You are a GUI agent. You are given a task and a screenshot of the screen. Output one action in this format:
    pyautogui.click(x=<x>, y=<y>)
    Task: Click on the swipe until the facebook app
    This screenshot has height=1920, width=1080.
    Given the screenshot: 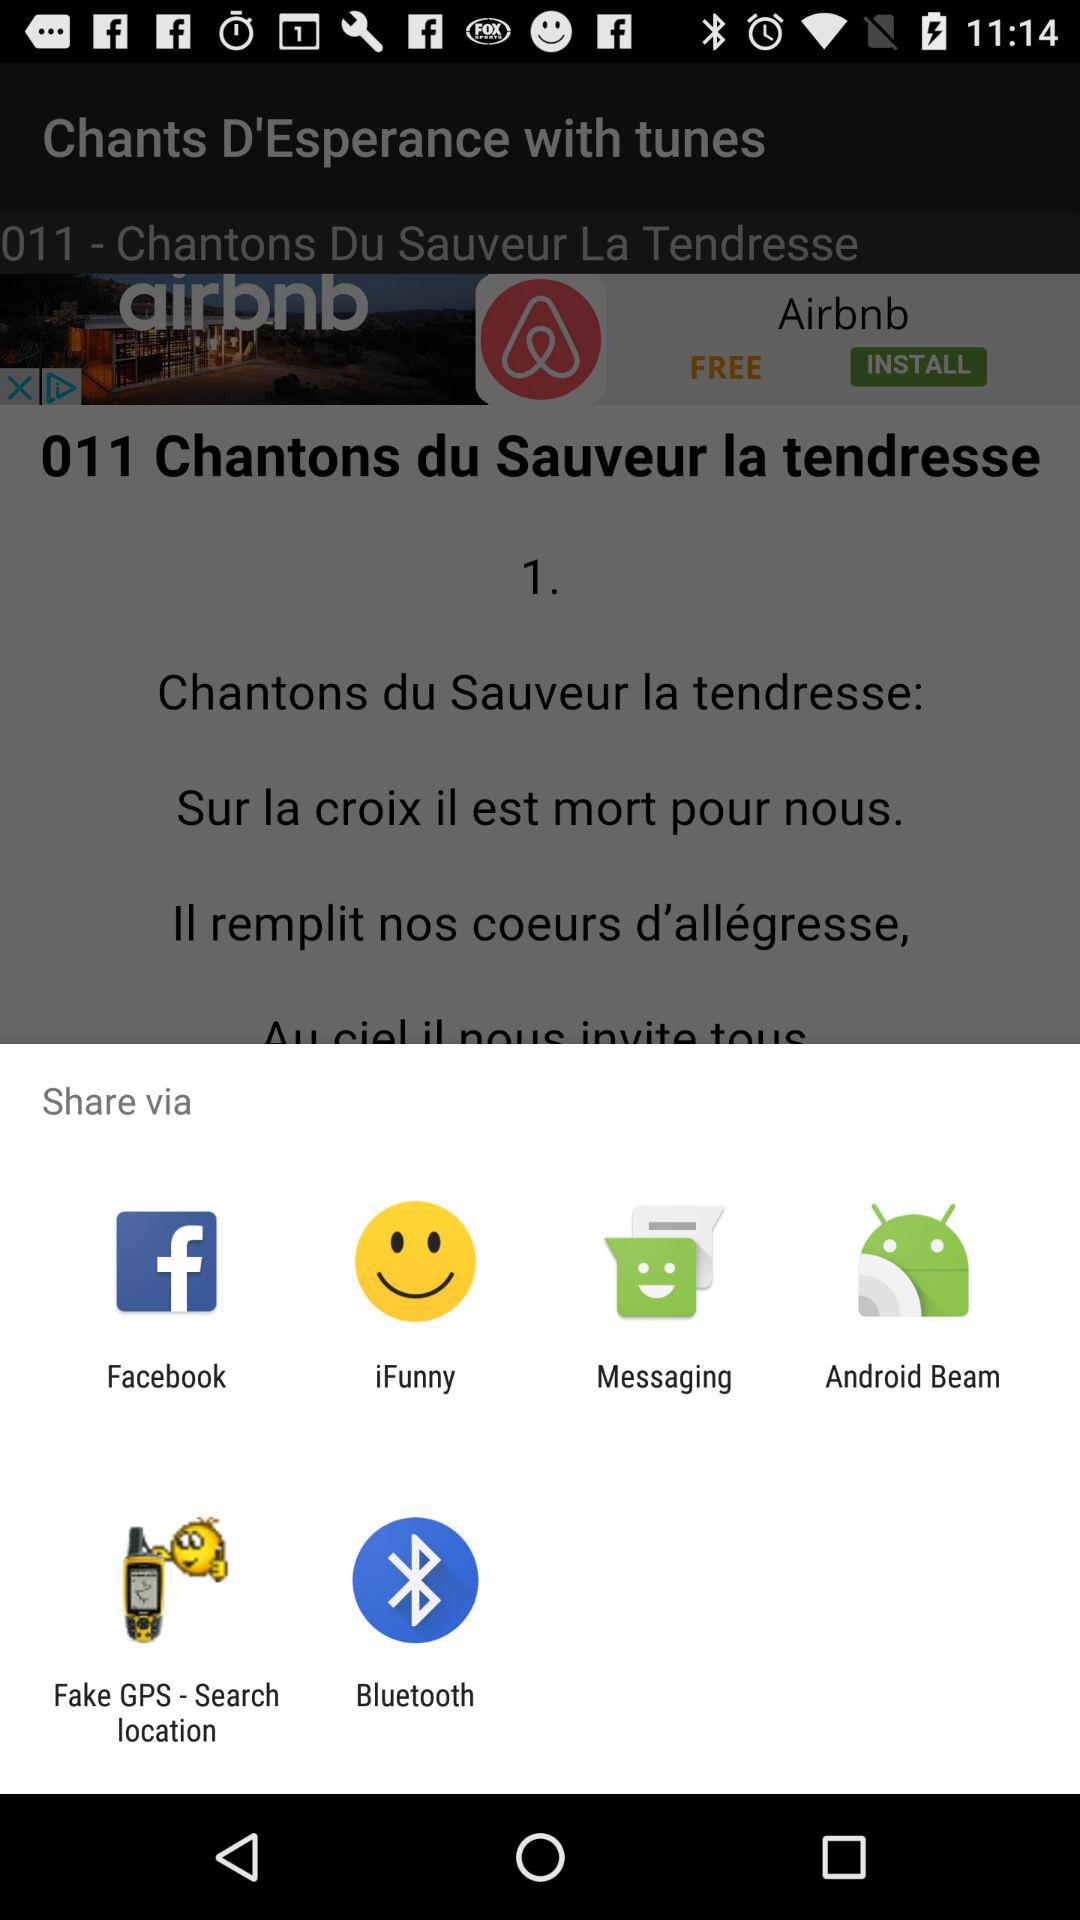 What is the action you would take?
    pyautogui.click(x=166, y=1393)
    